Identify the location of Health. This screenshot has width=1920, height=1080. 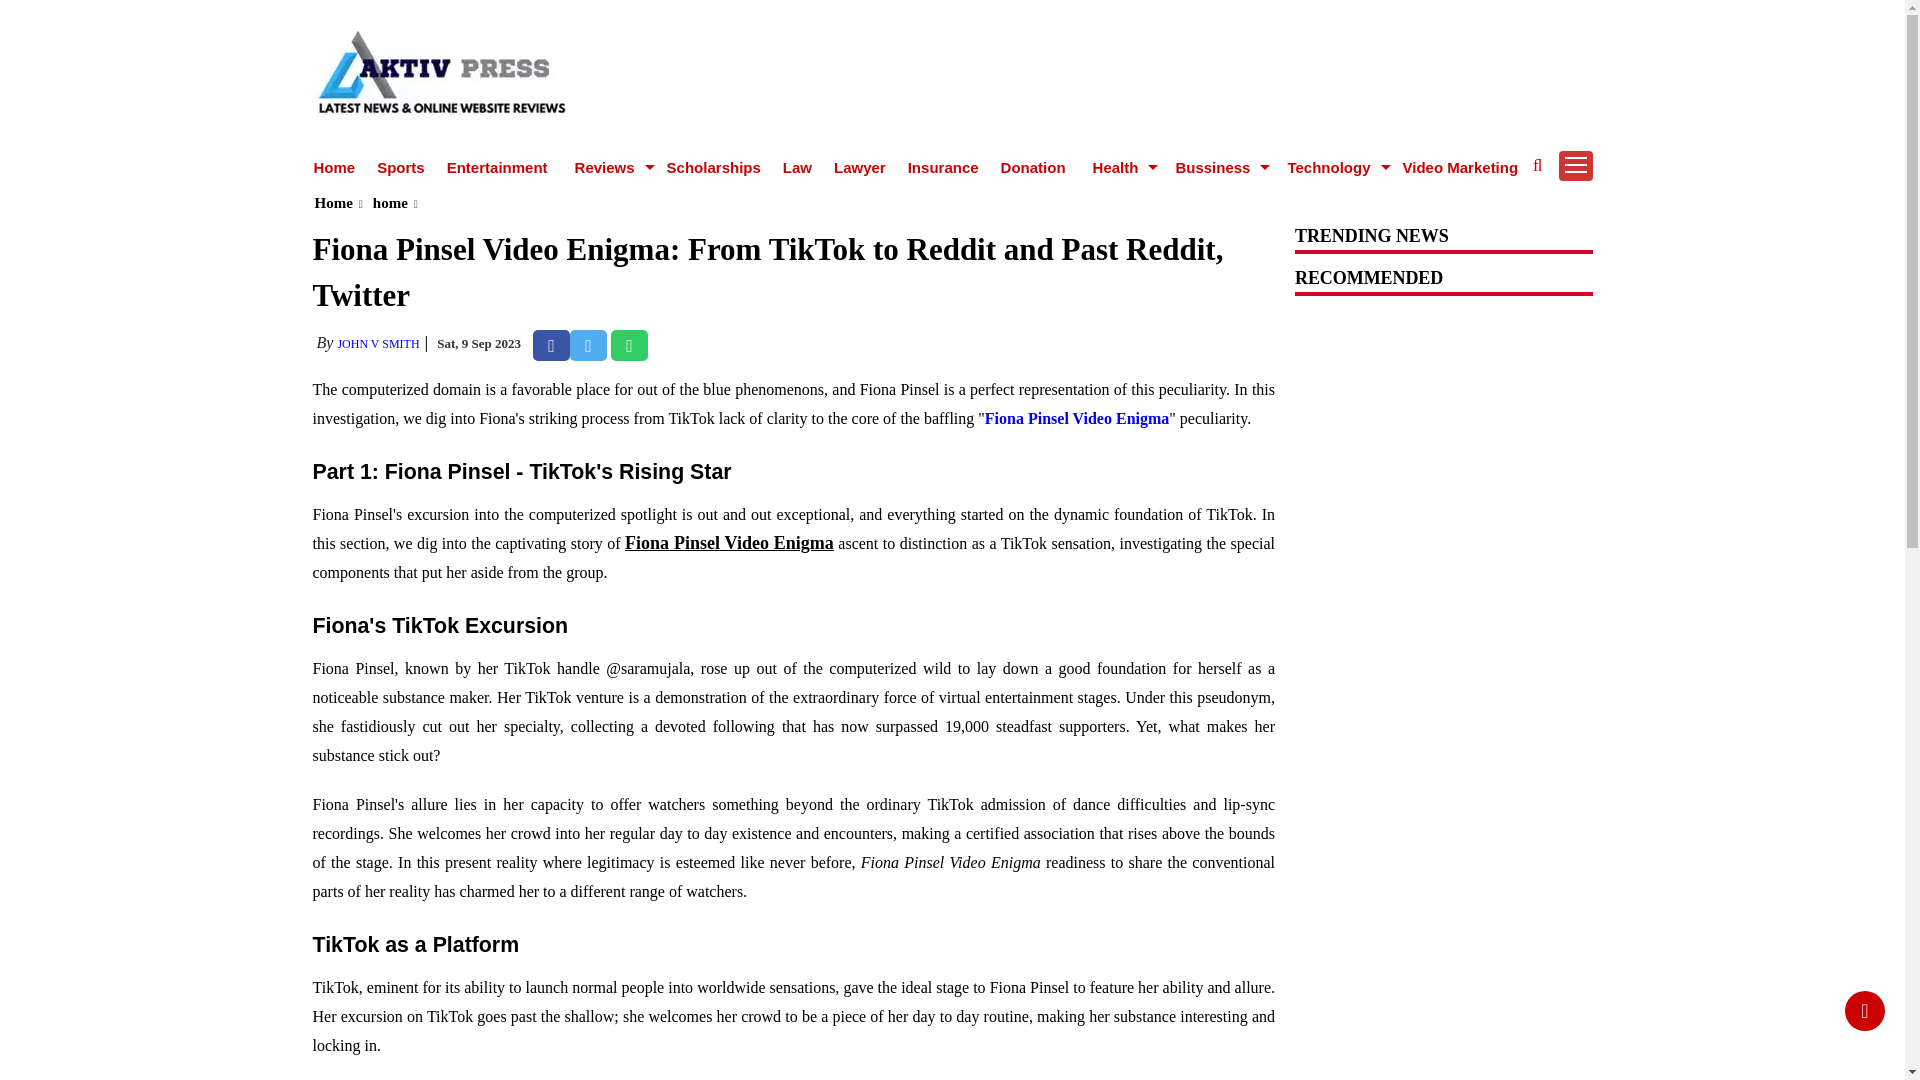
(1118, 167).